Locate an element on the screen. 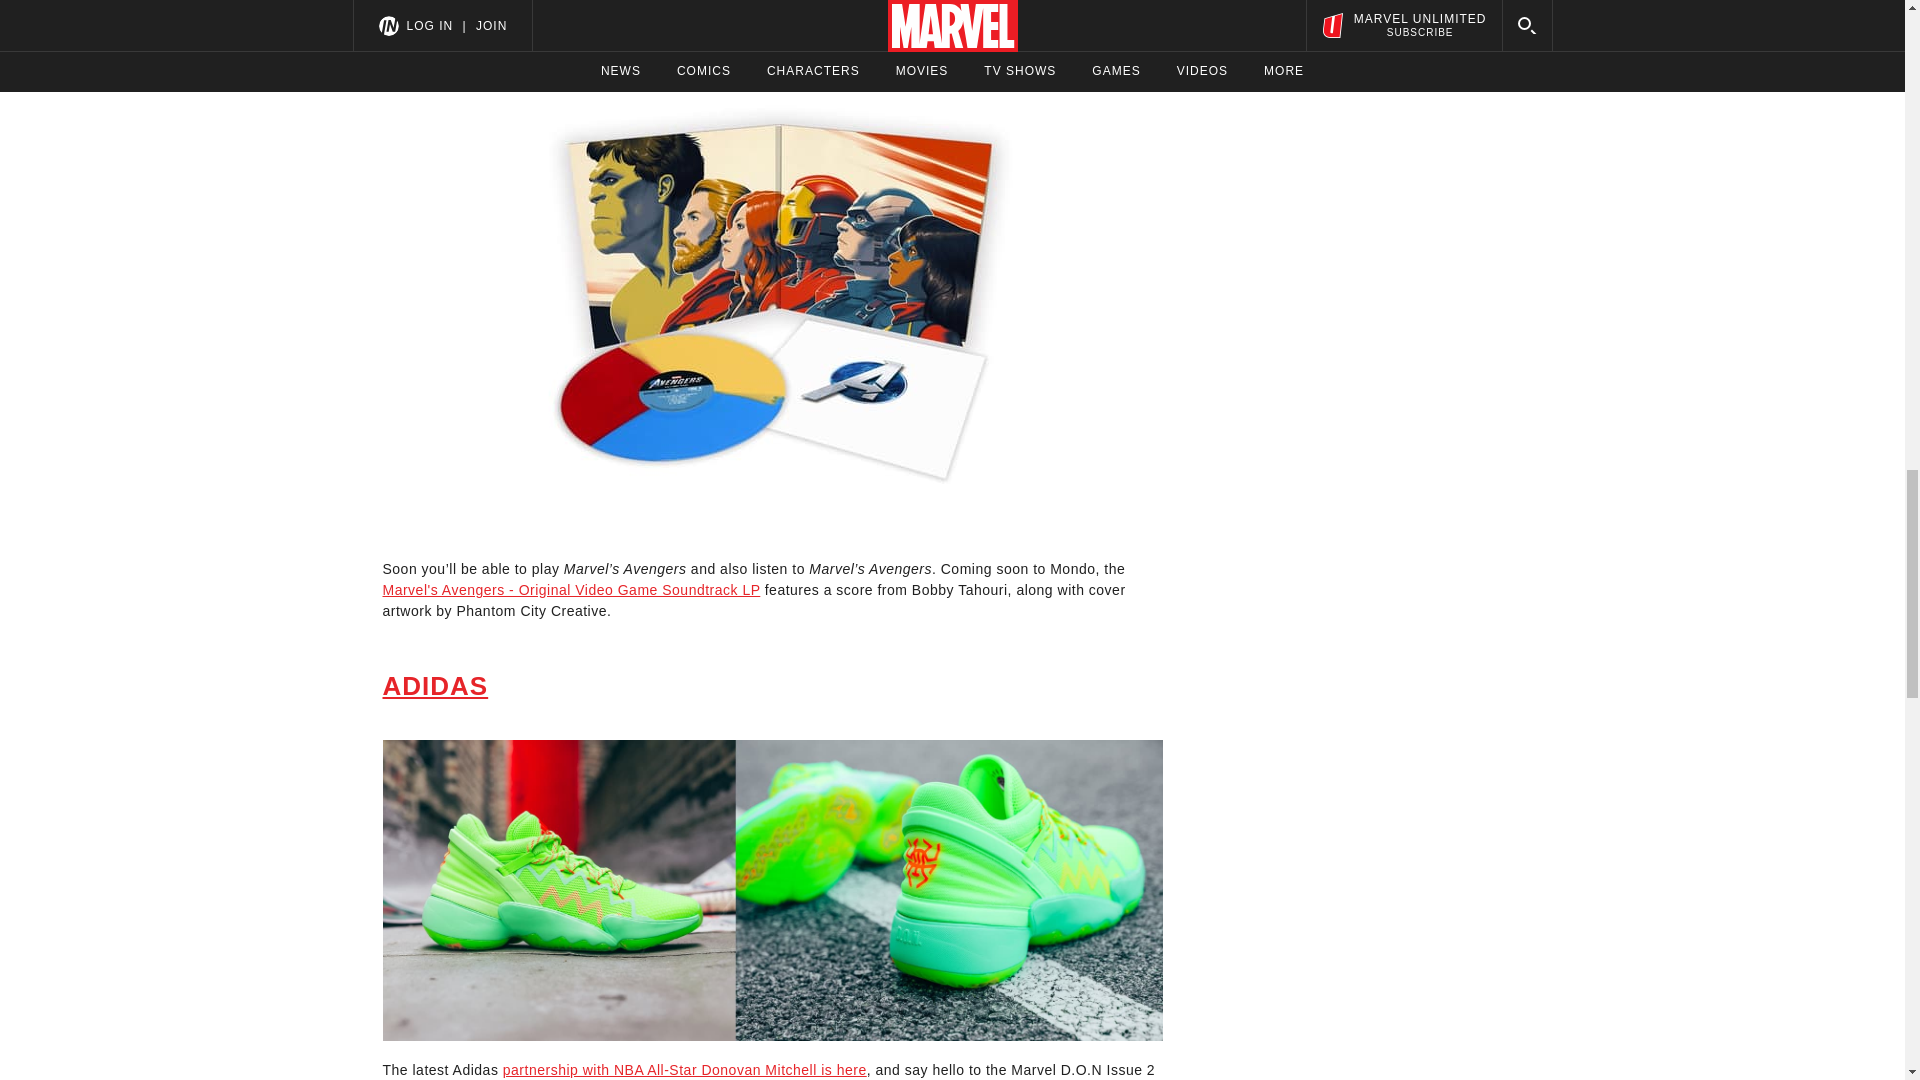 The image size is (1920, 1080). partnership with NBA All-Star Donovan Mitchell is here is located at coordinates (685, 1069).